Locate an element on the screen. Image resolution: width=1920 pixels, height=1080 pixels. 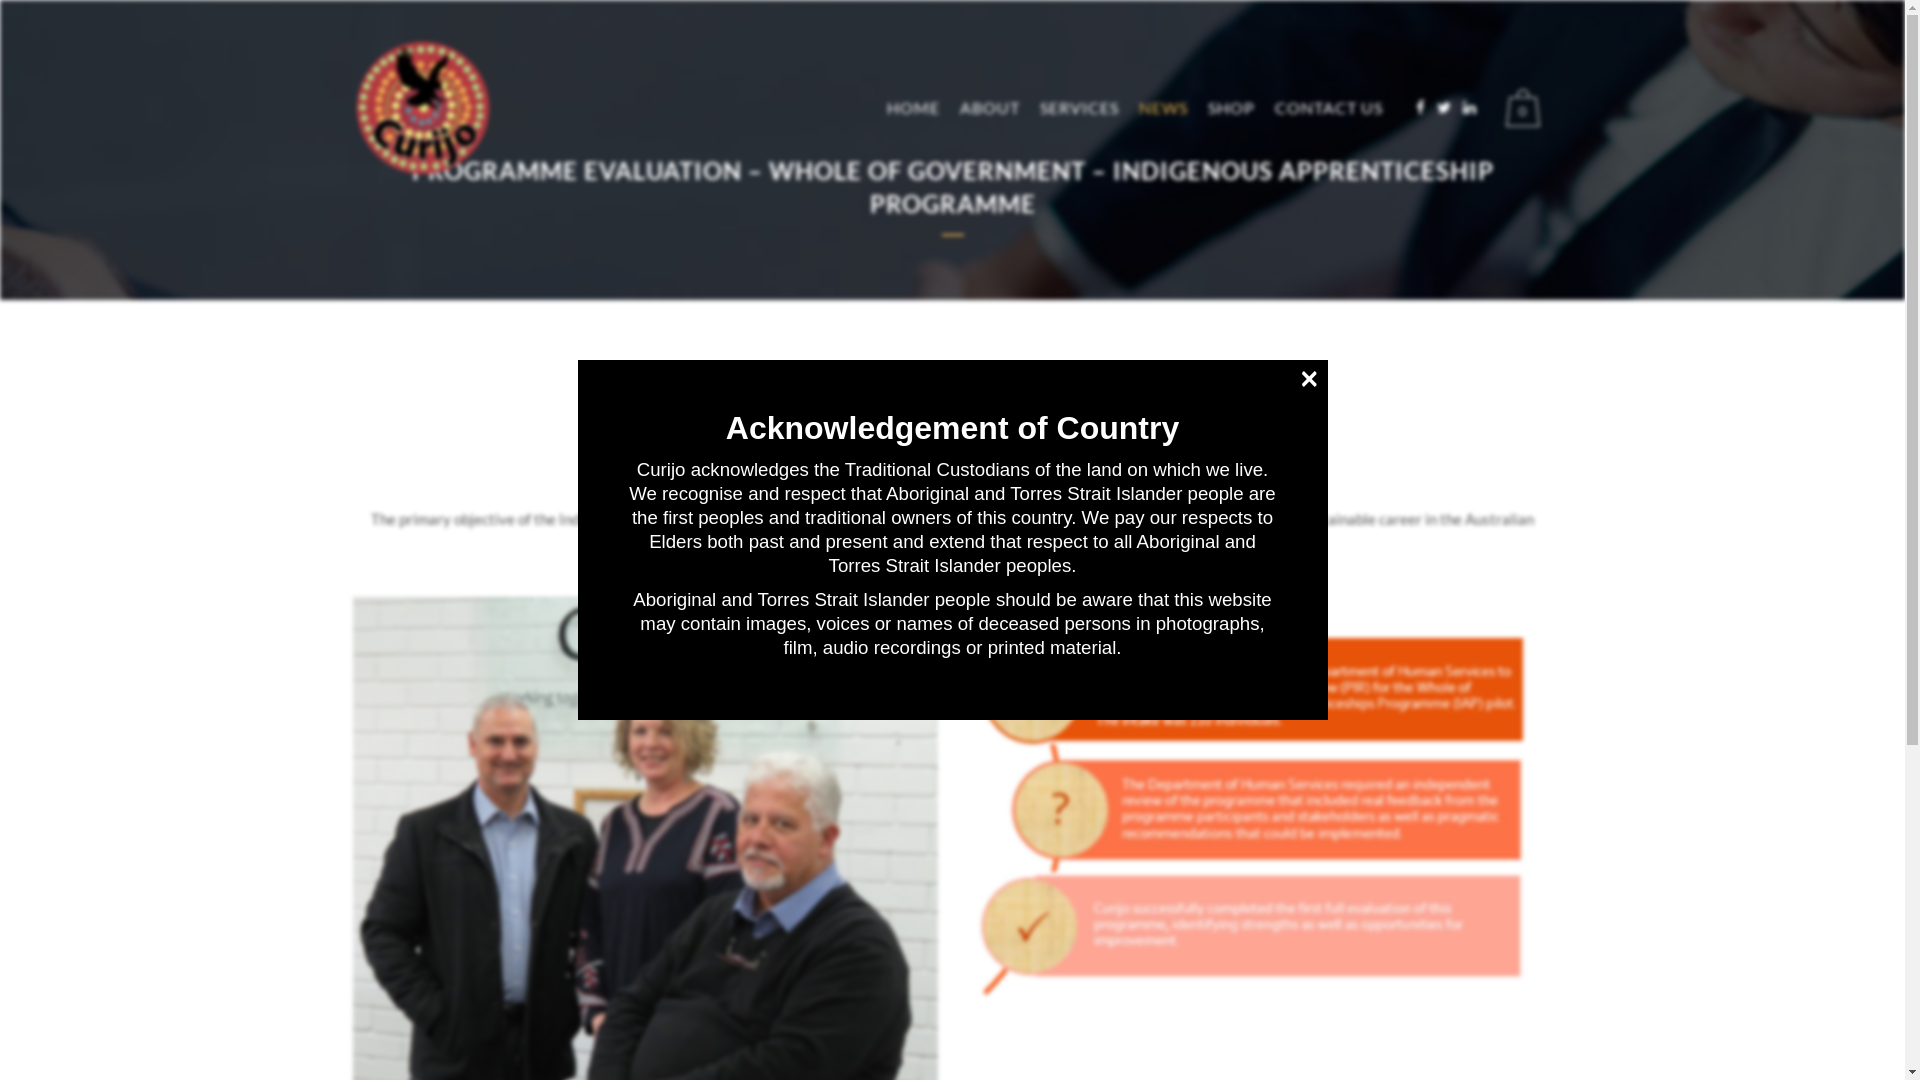
NEWS is located at coordinates (1162, 108).